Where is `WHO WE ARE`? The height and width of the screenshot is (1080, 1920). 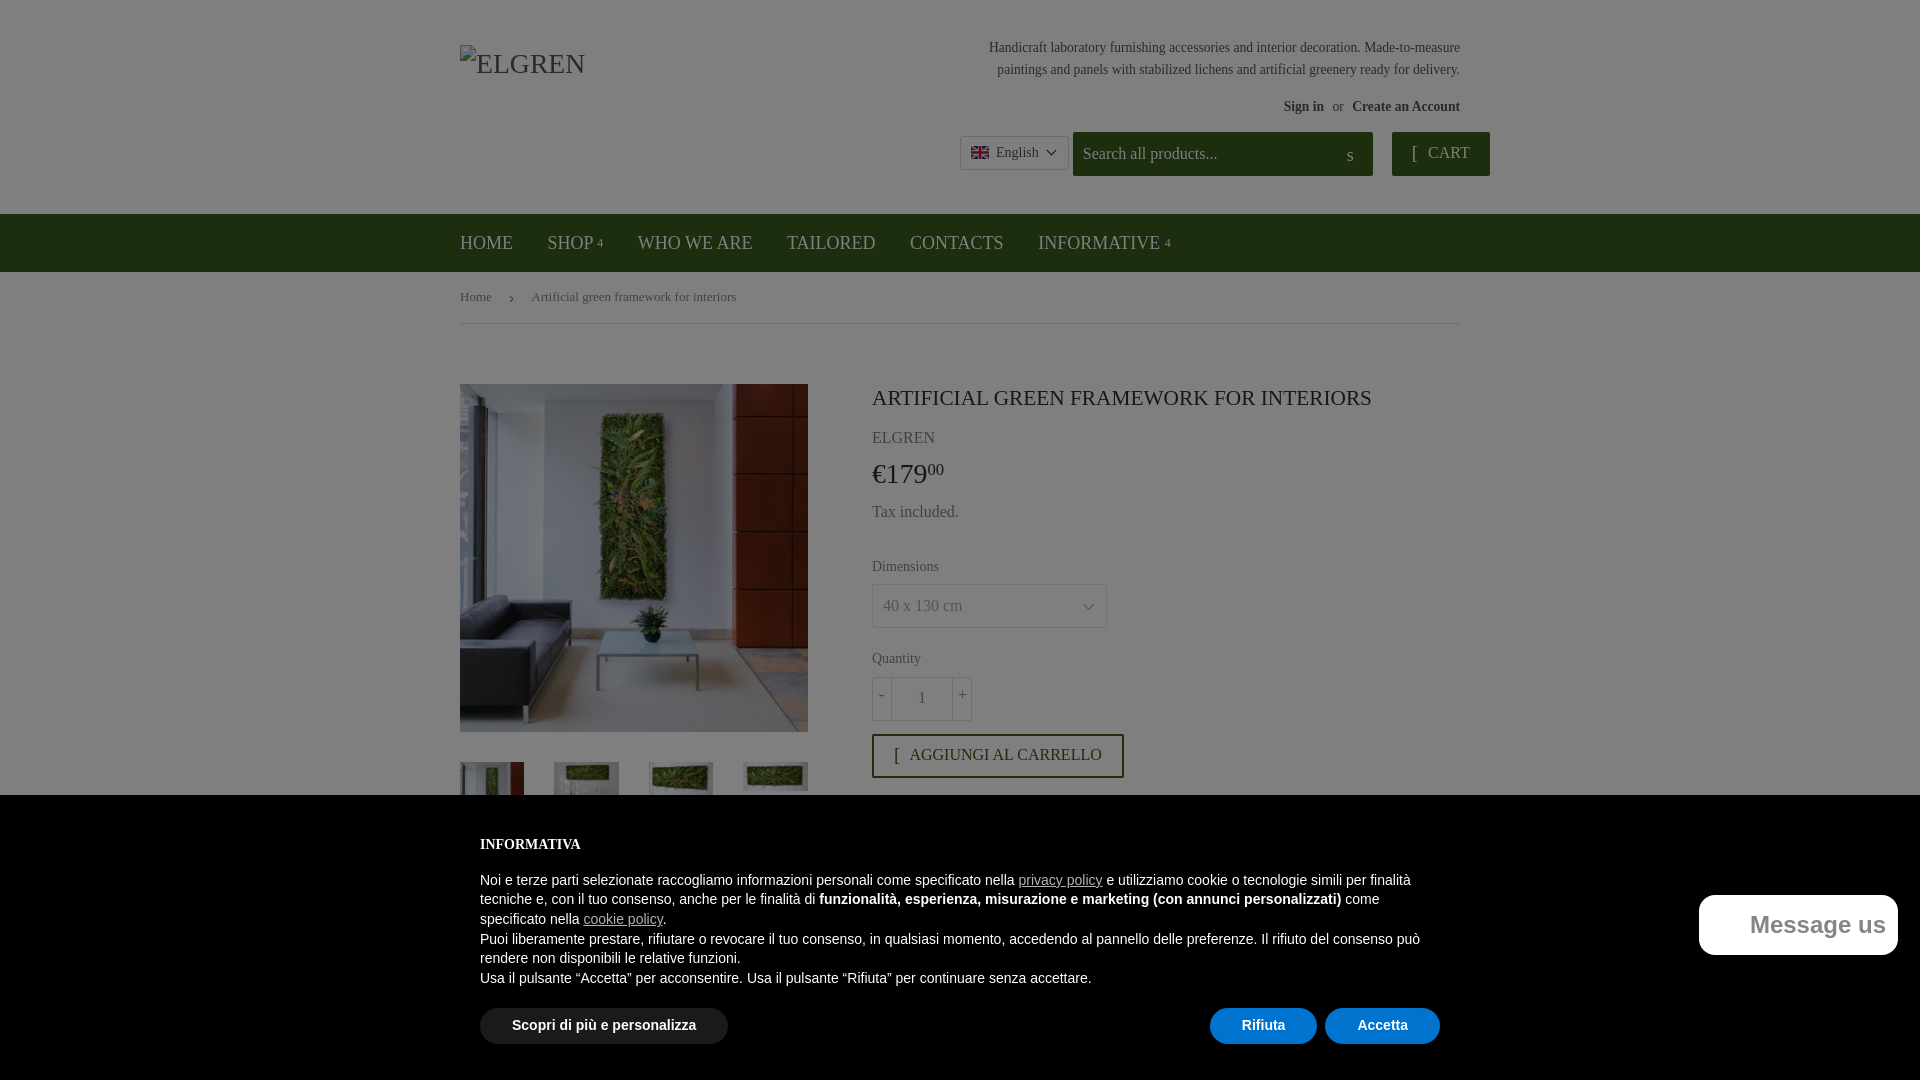 WHO WE ARE is located at coordinates (695, 243).